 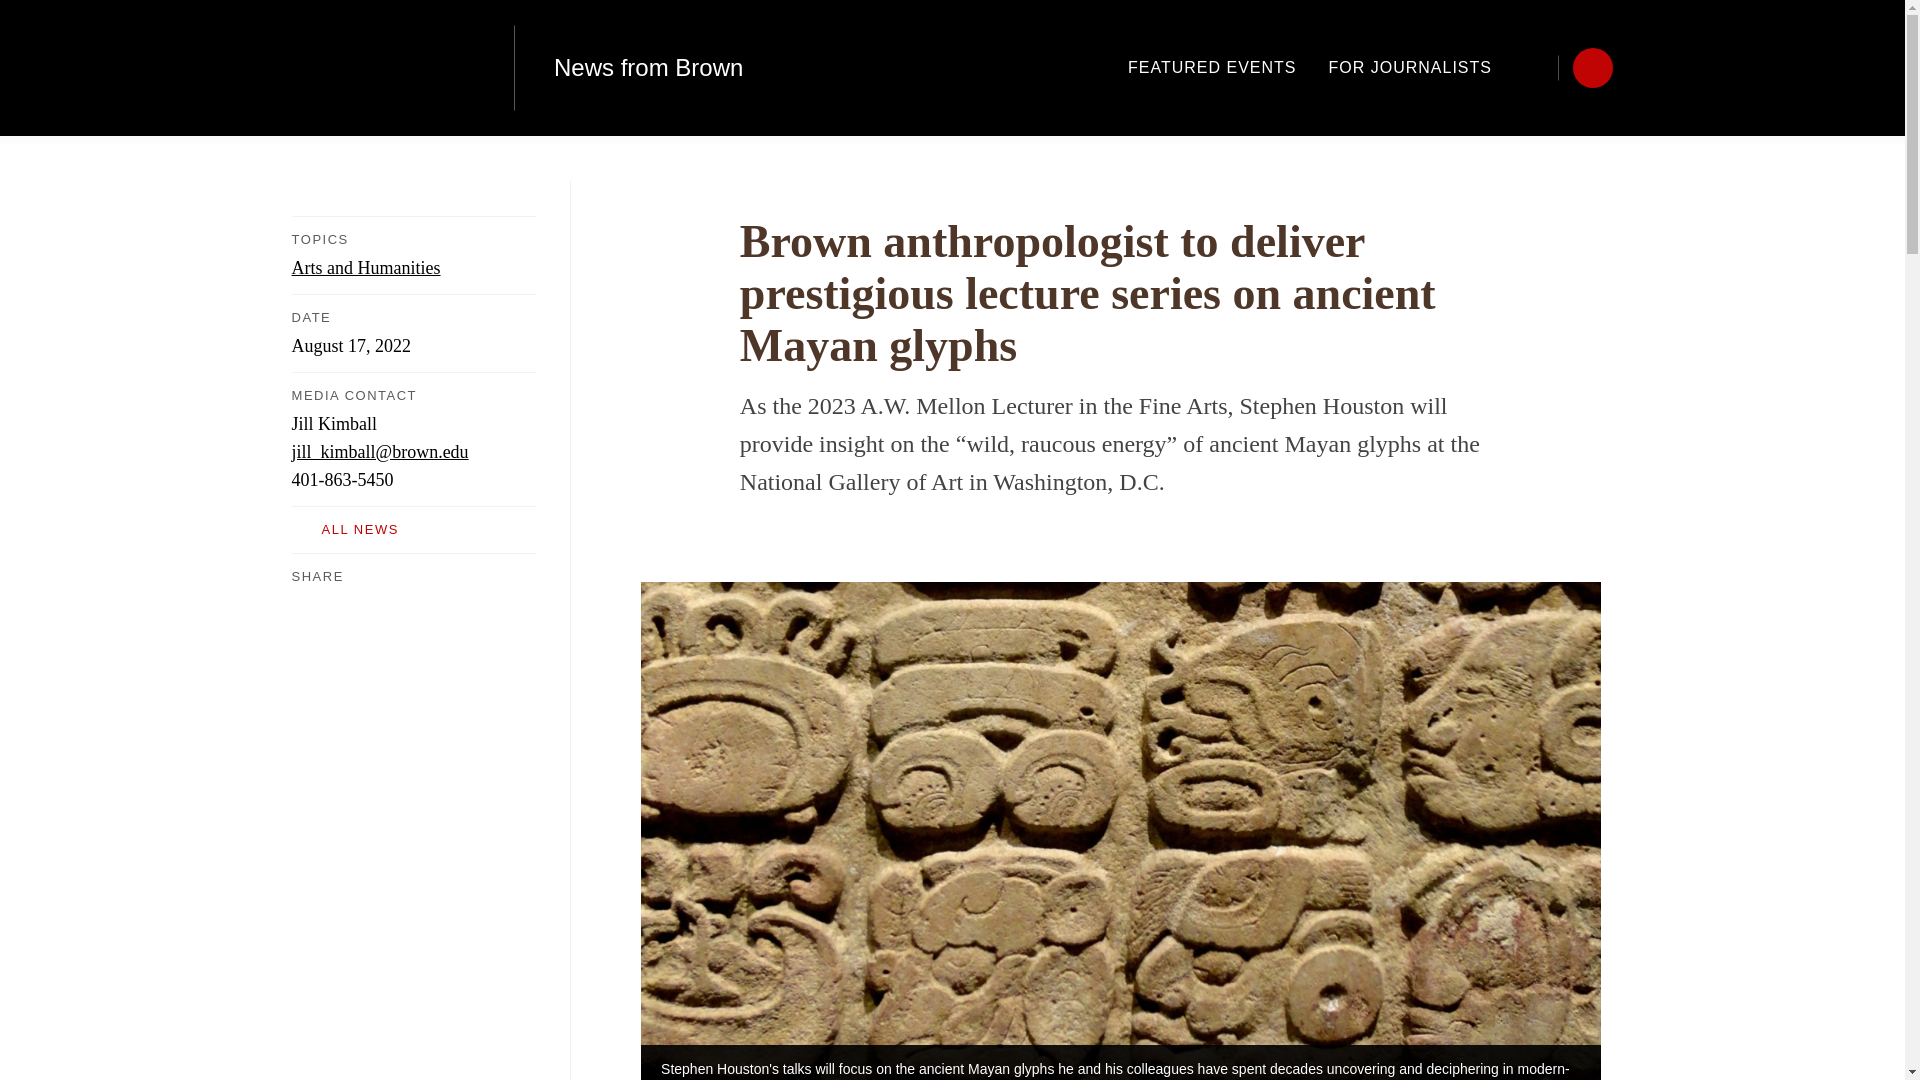 I want to click on Linkedin, so click(x=382, y=602).